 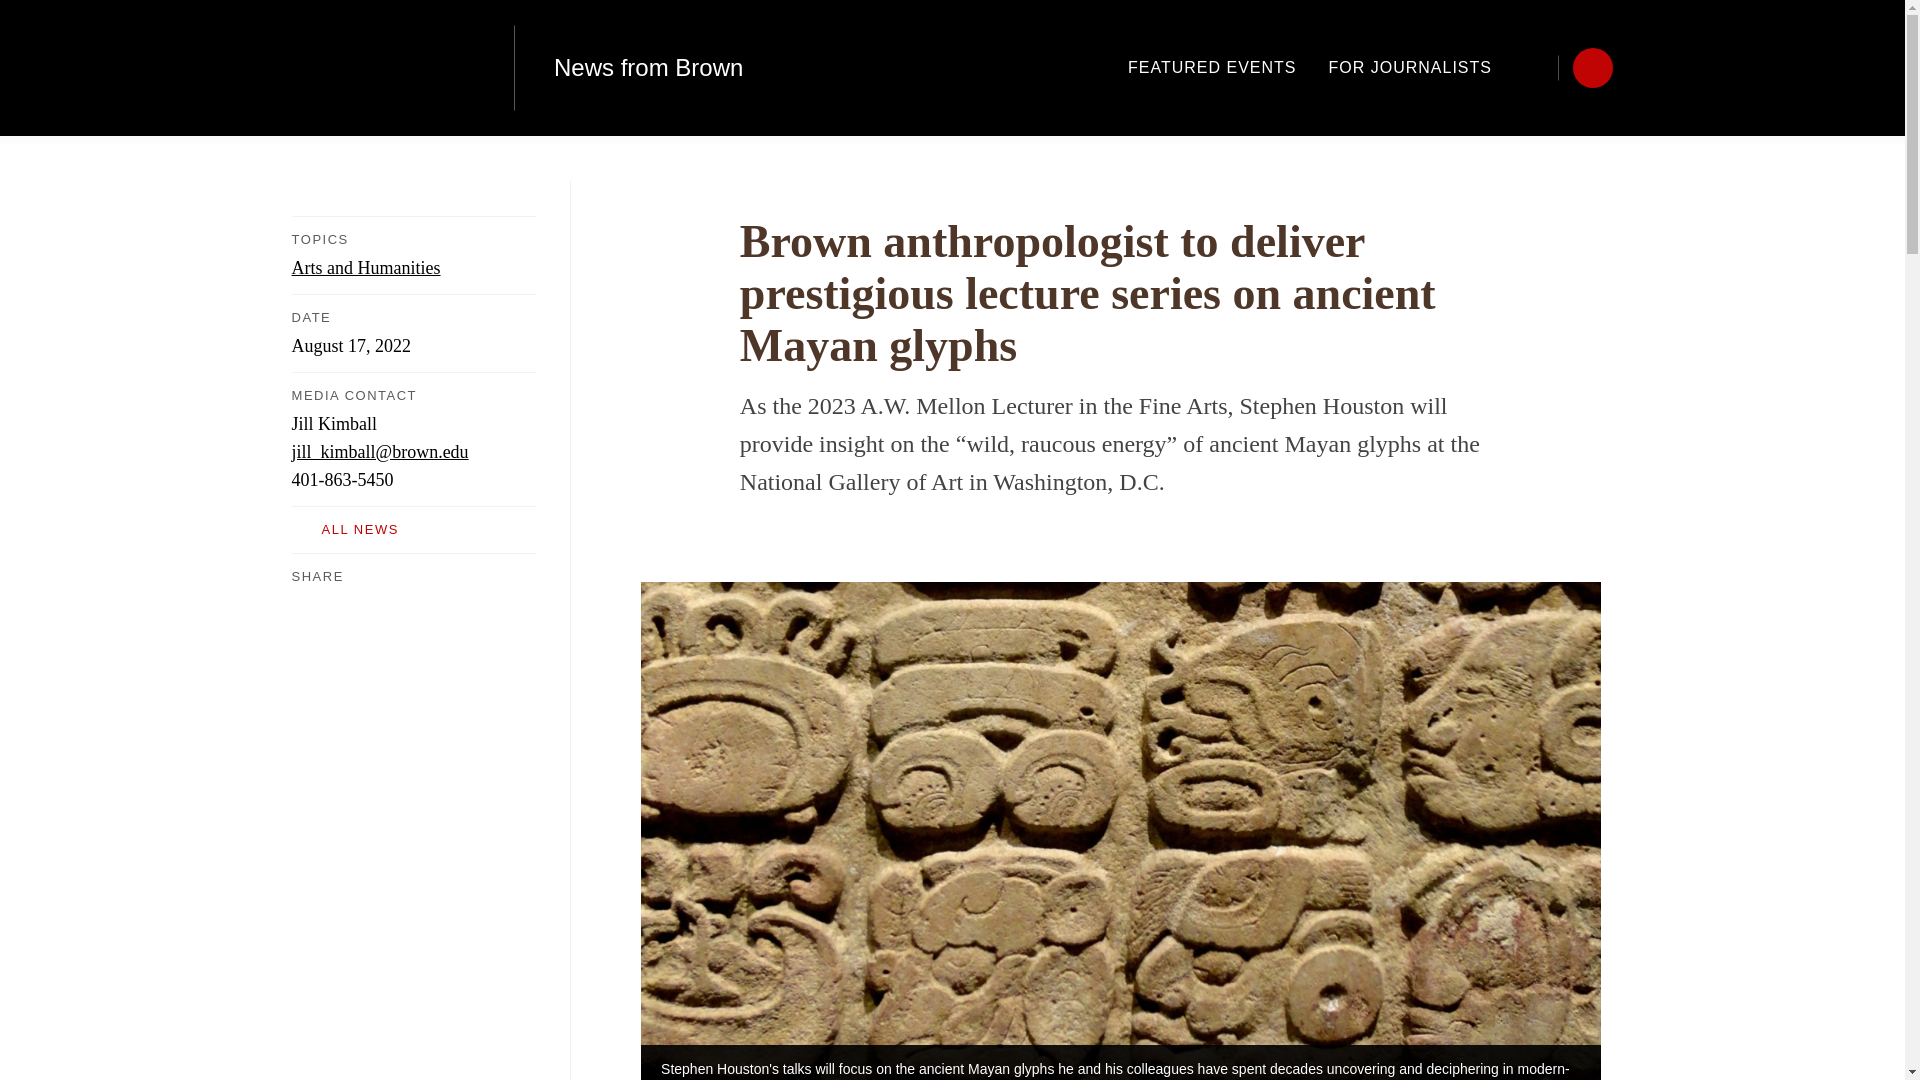 I want to click on Linkedin, so click(x=382, y=602).